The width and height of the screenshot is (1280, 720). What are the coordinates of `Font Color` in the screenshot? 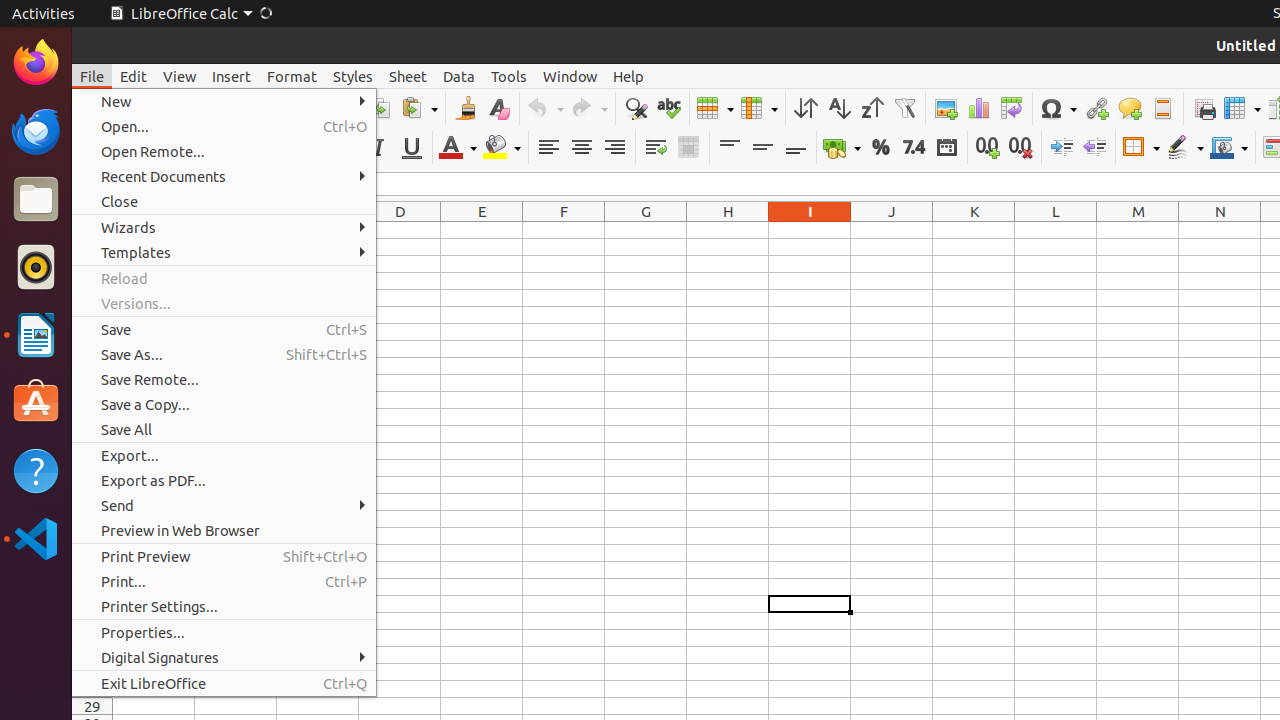 It's located at (458, 148).